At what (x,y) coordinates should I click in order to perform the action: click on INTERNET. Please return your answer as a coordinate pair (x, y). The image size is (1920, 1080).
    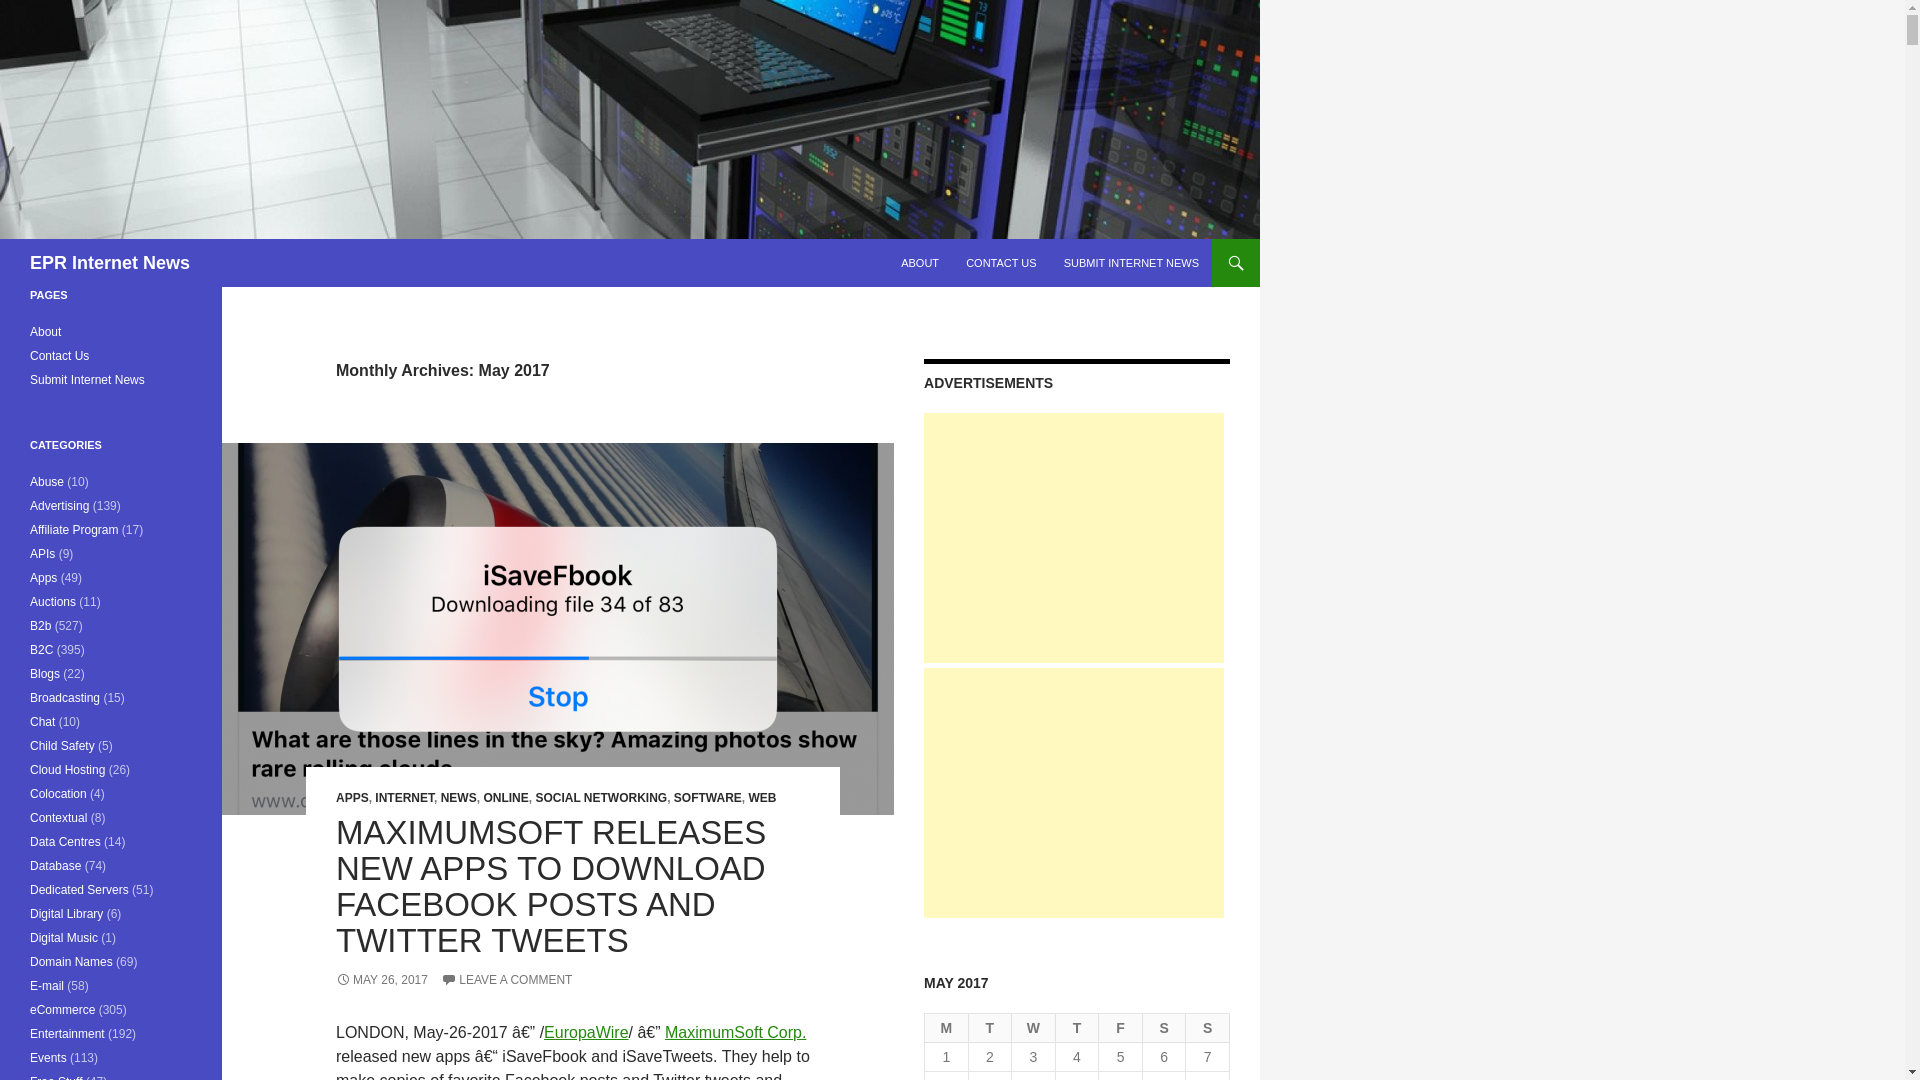
    Looking at the image, I should click on (404, 797).